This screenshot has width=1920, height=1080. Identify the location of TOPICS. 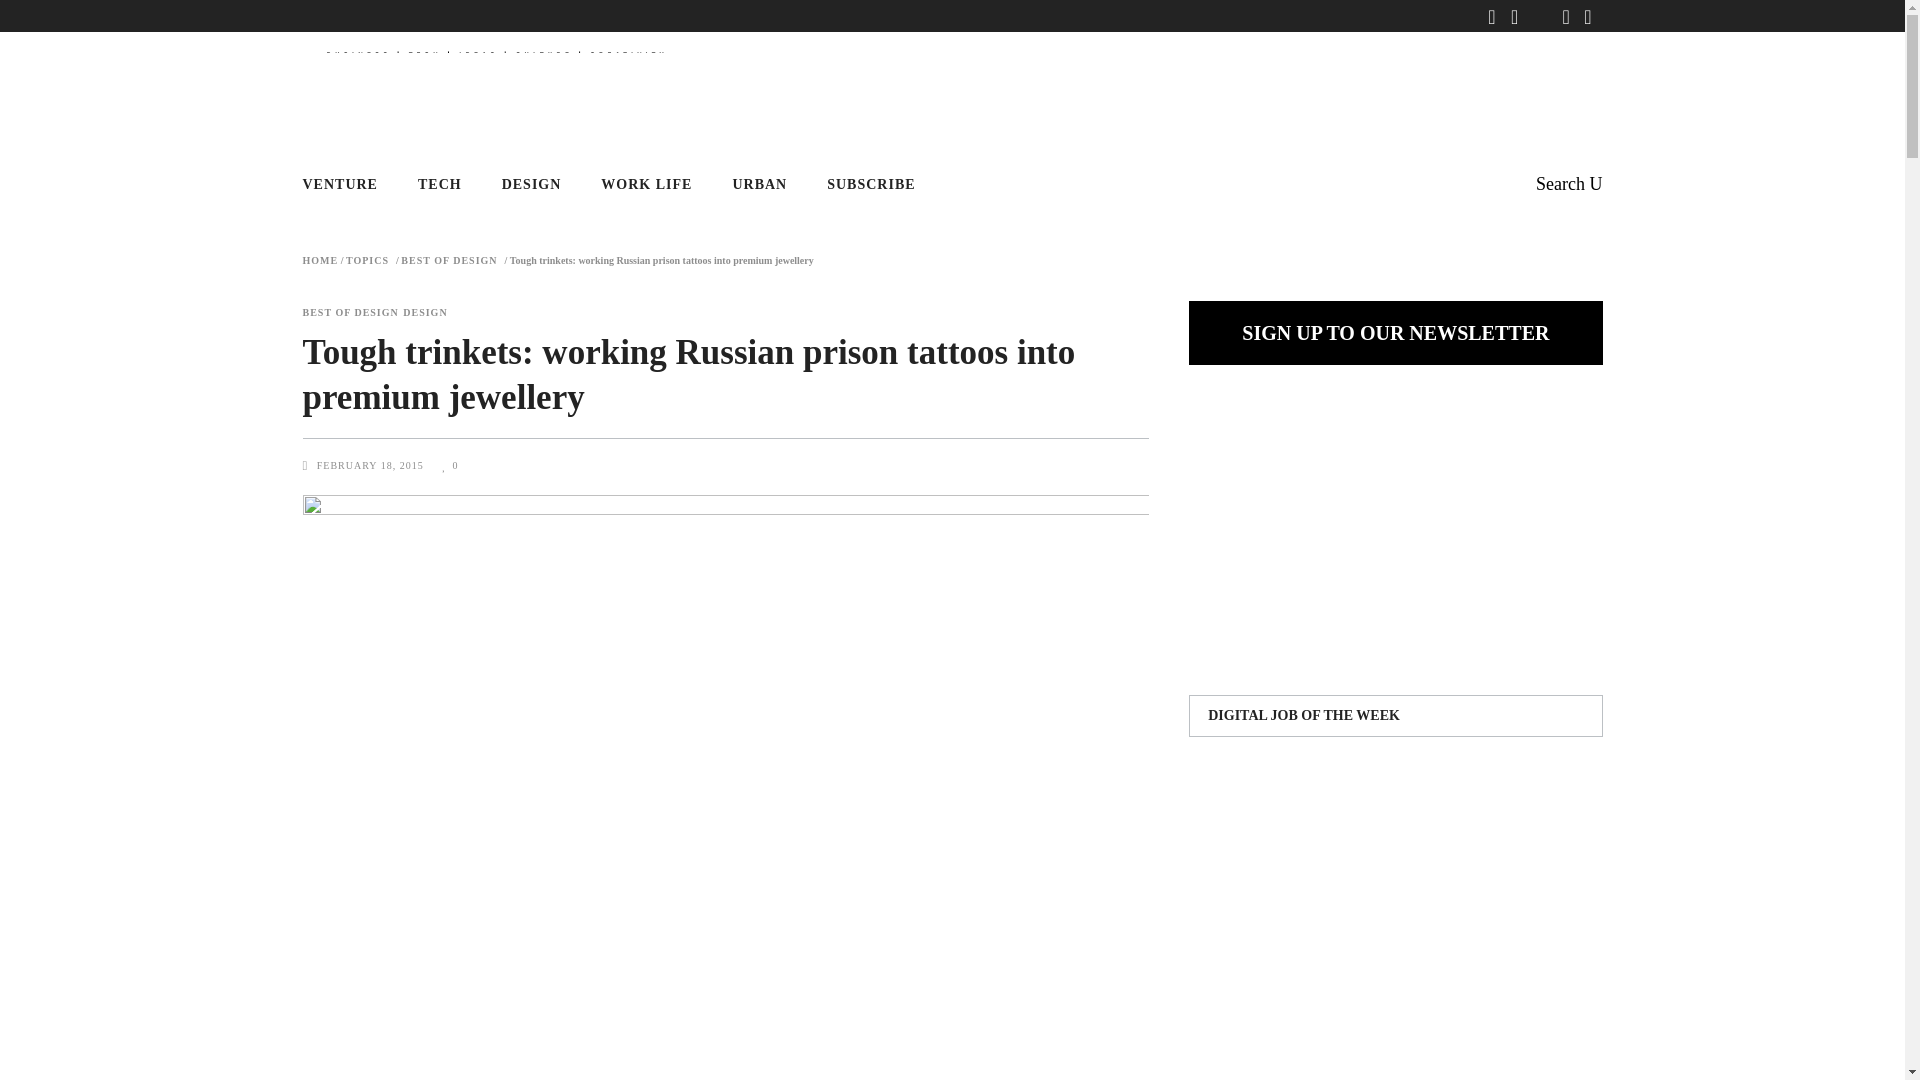
(367, 260).